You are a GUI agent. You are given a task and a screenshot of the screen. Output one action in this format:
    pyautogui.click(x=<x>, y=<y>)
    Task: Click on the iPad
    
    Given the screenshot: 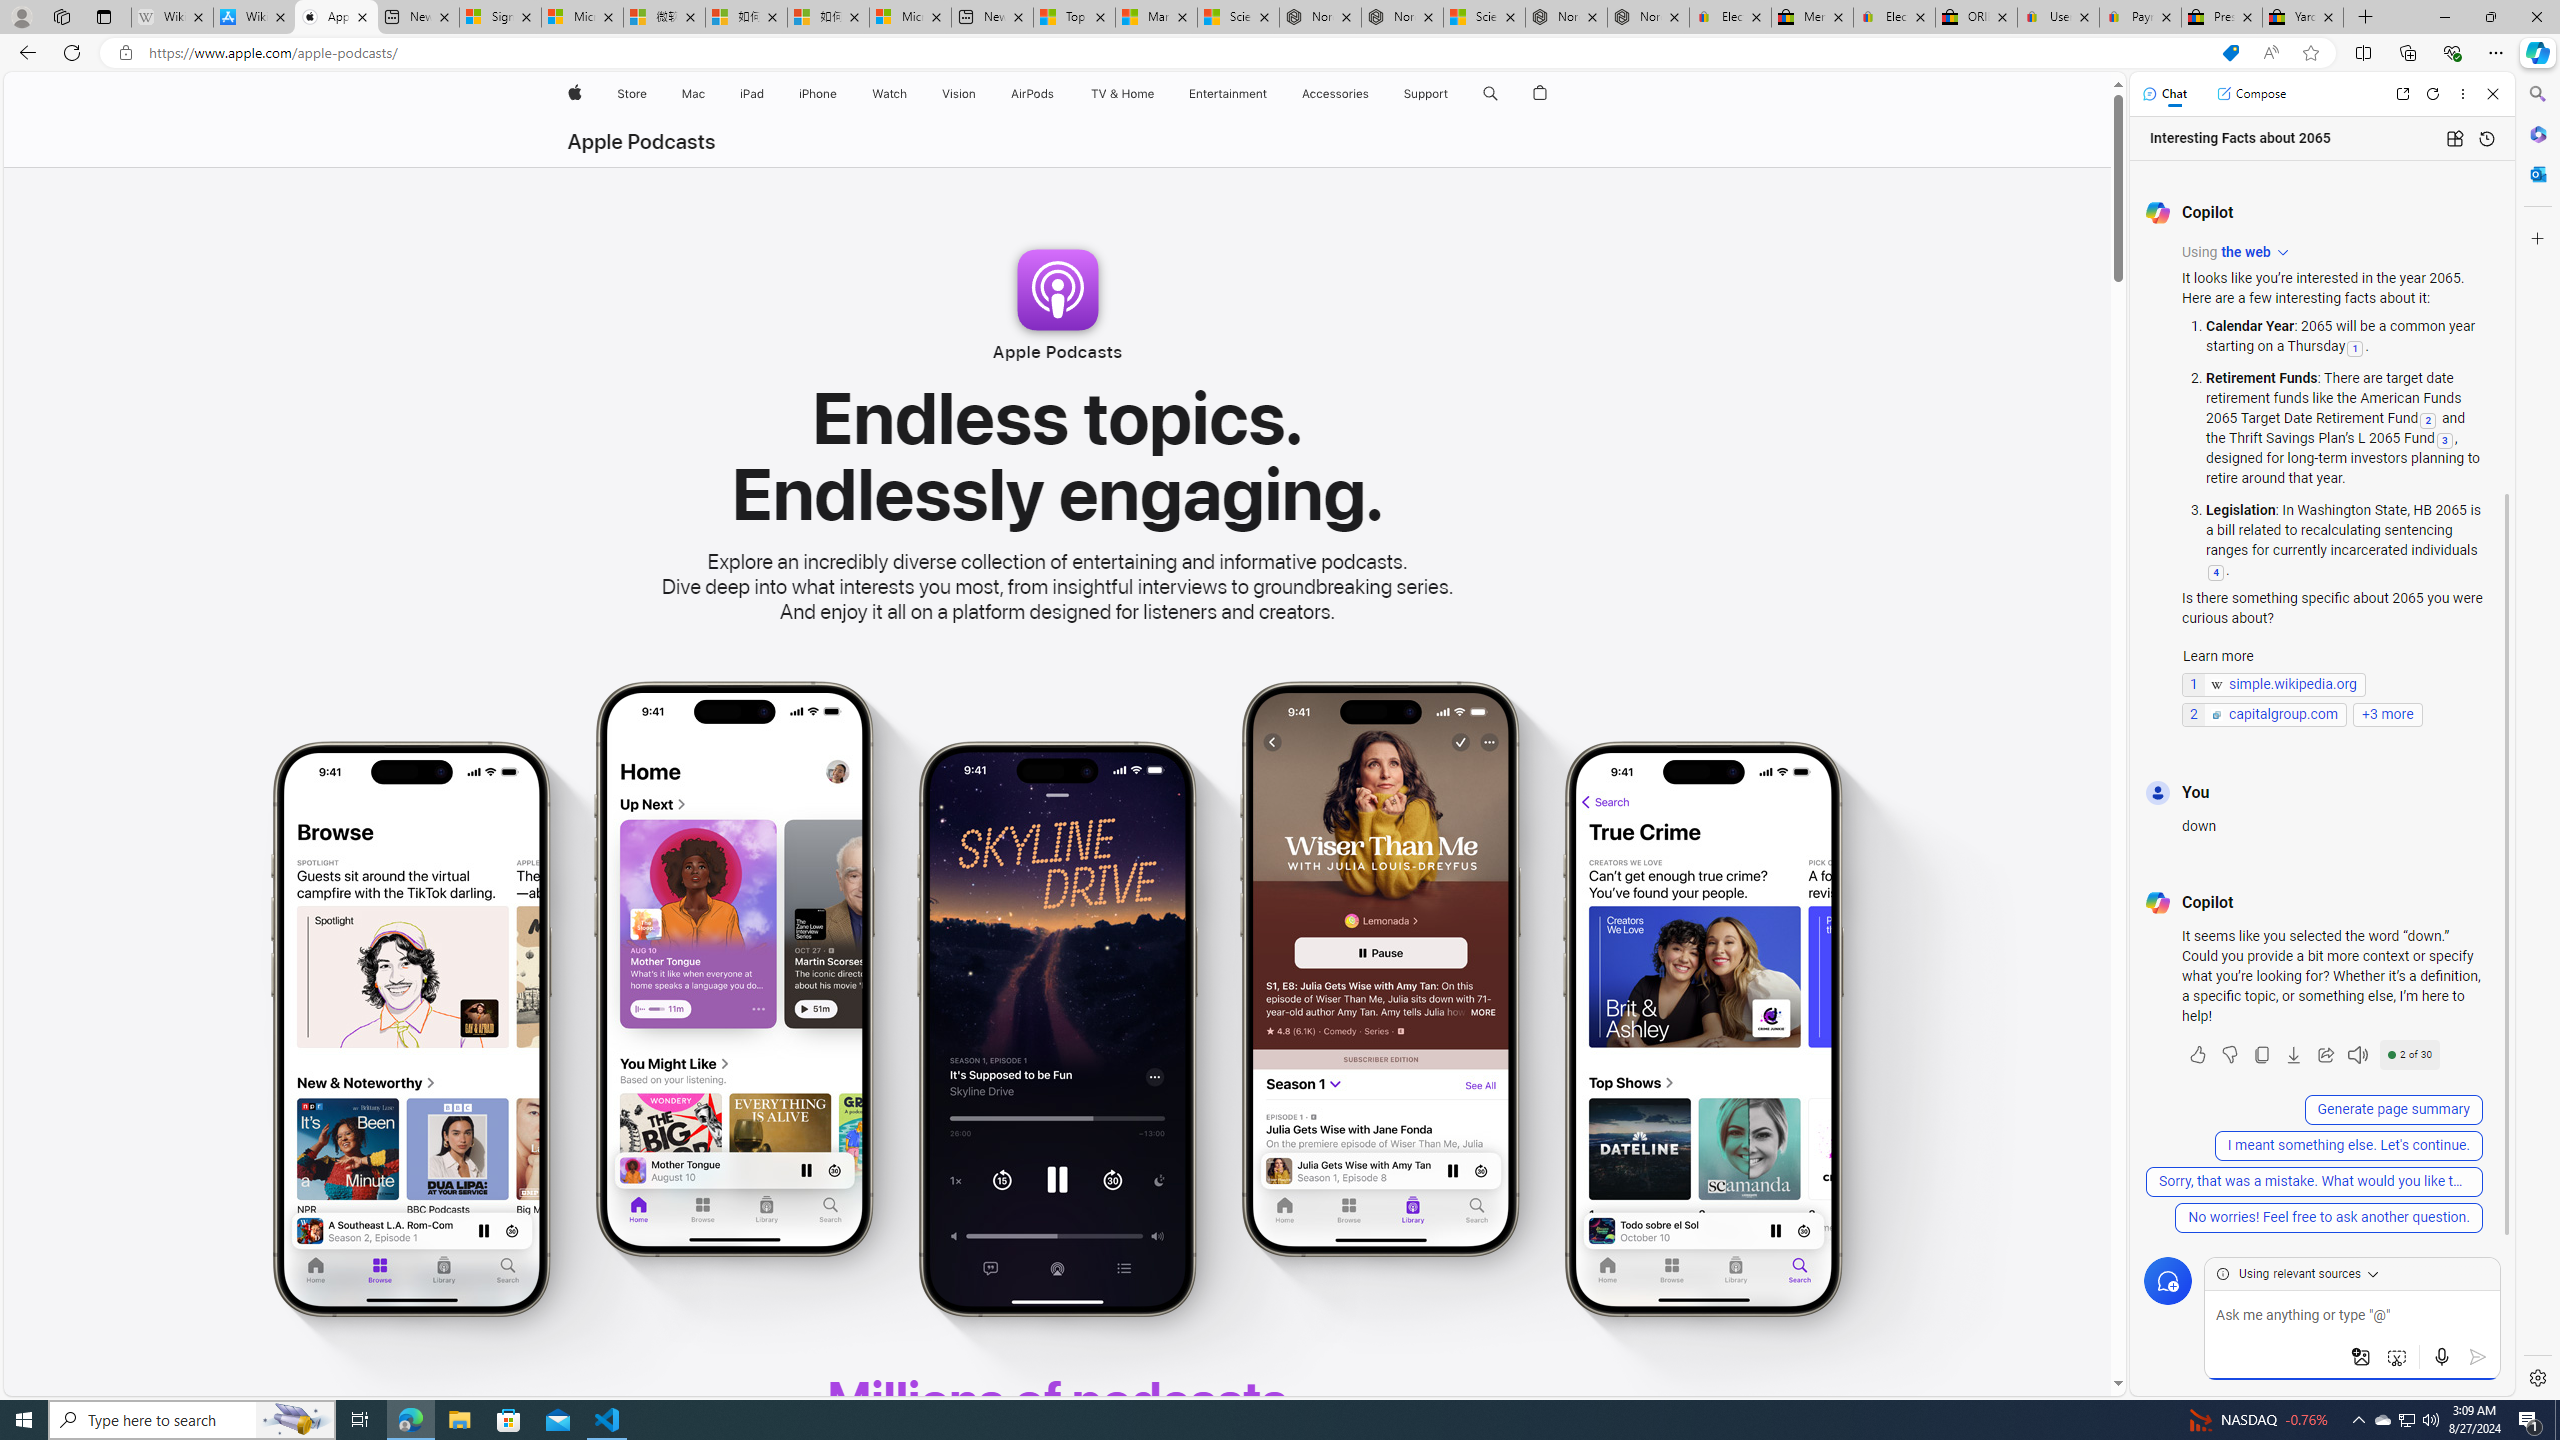 What is the action you would take?
    pyautogui.click(x=752, y=94)
    